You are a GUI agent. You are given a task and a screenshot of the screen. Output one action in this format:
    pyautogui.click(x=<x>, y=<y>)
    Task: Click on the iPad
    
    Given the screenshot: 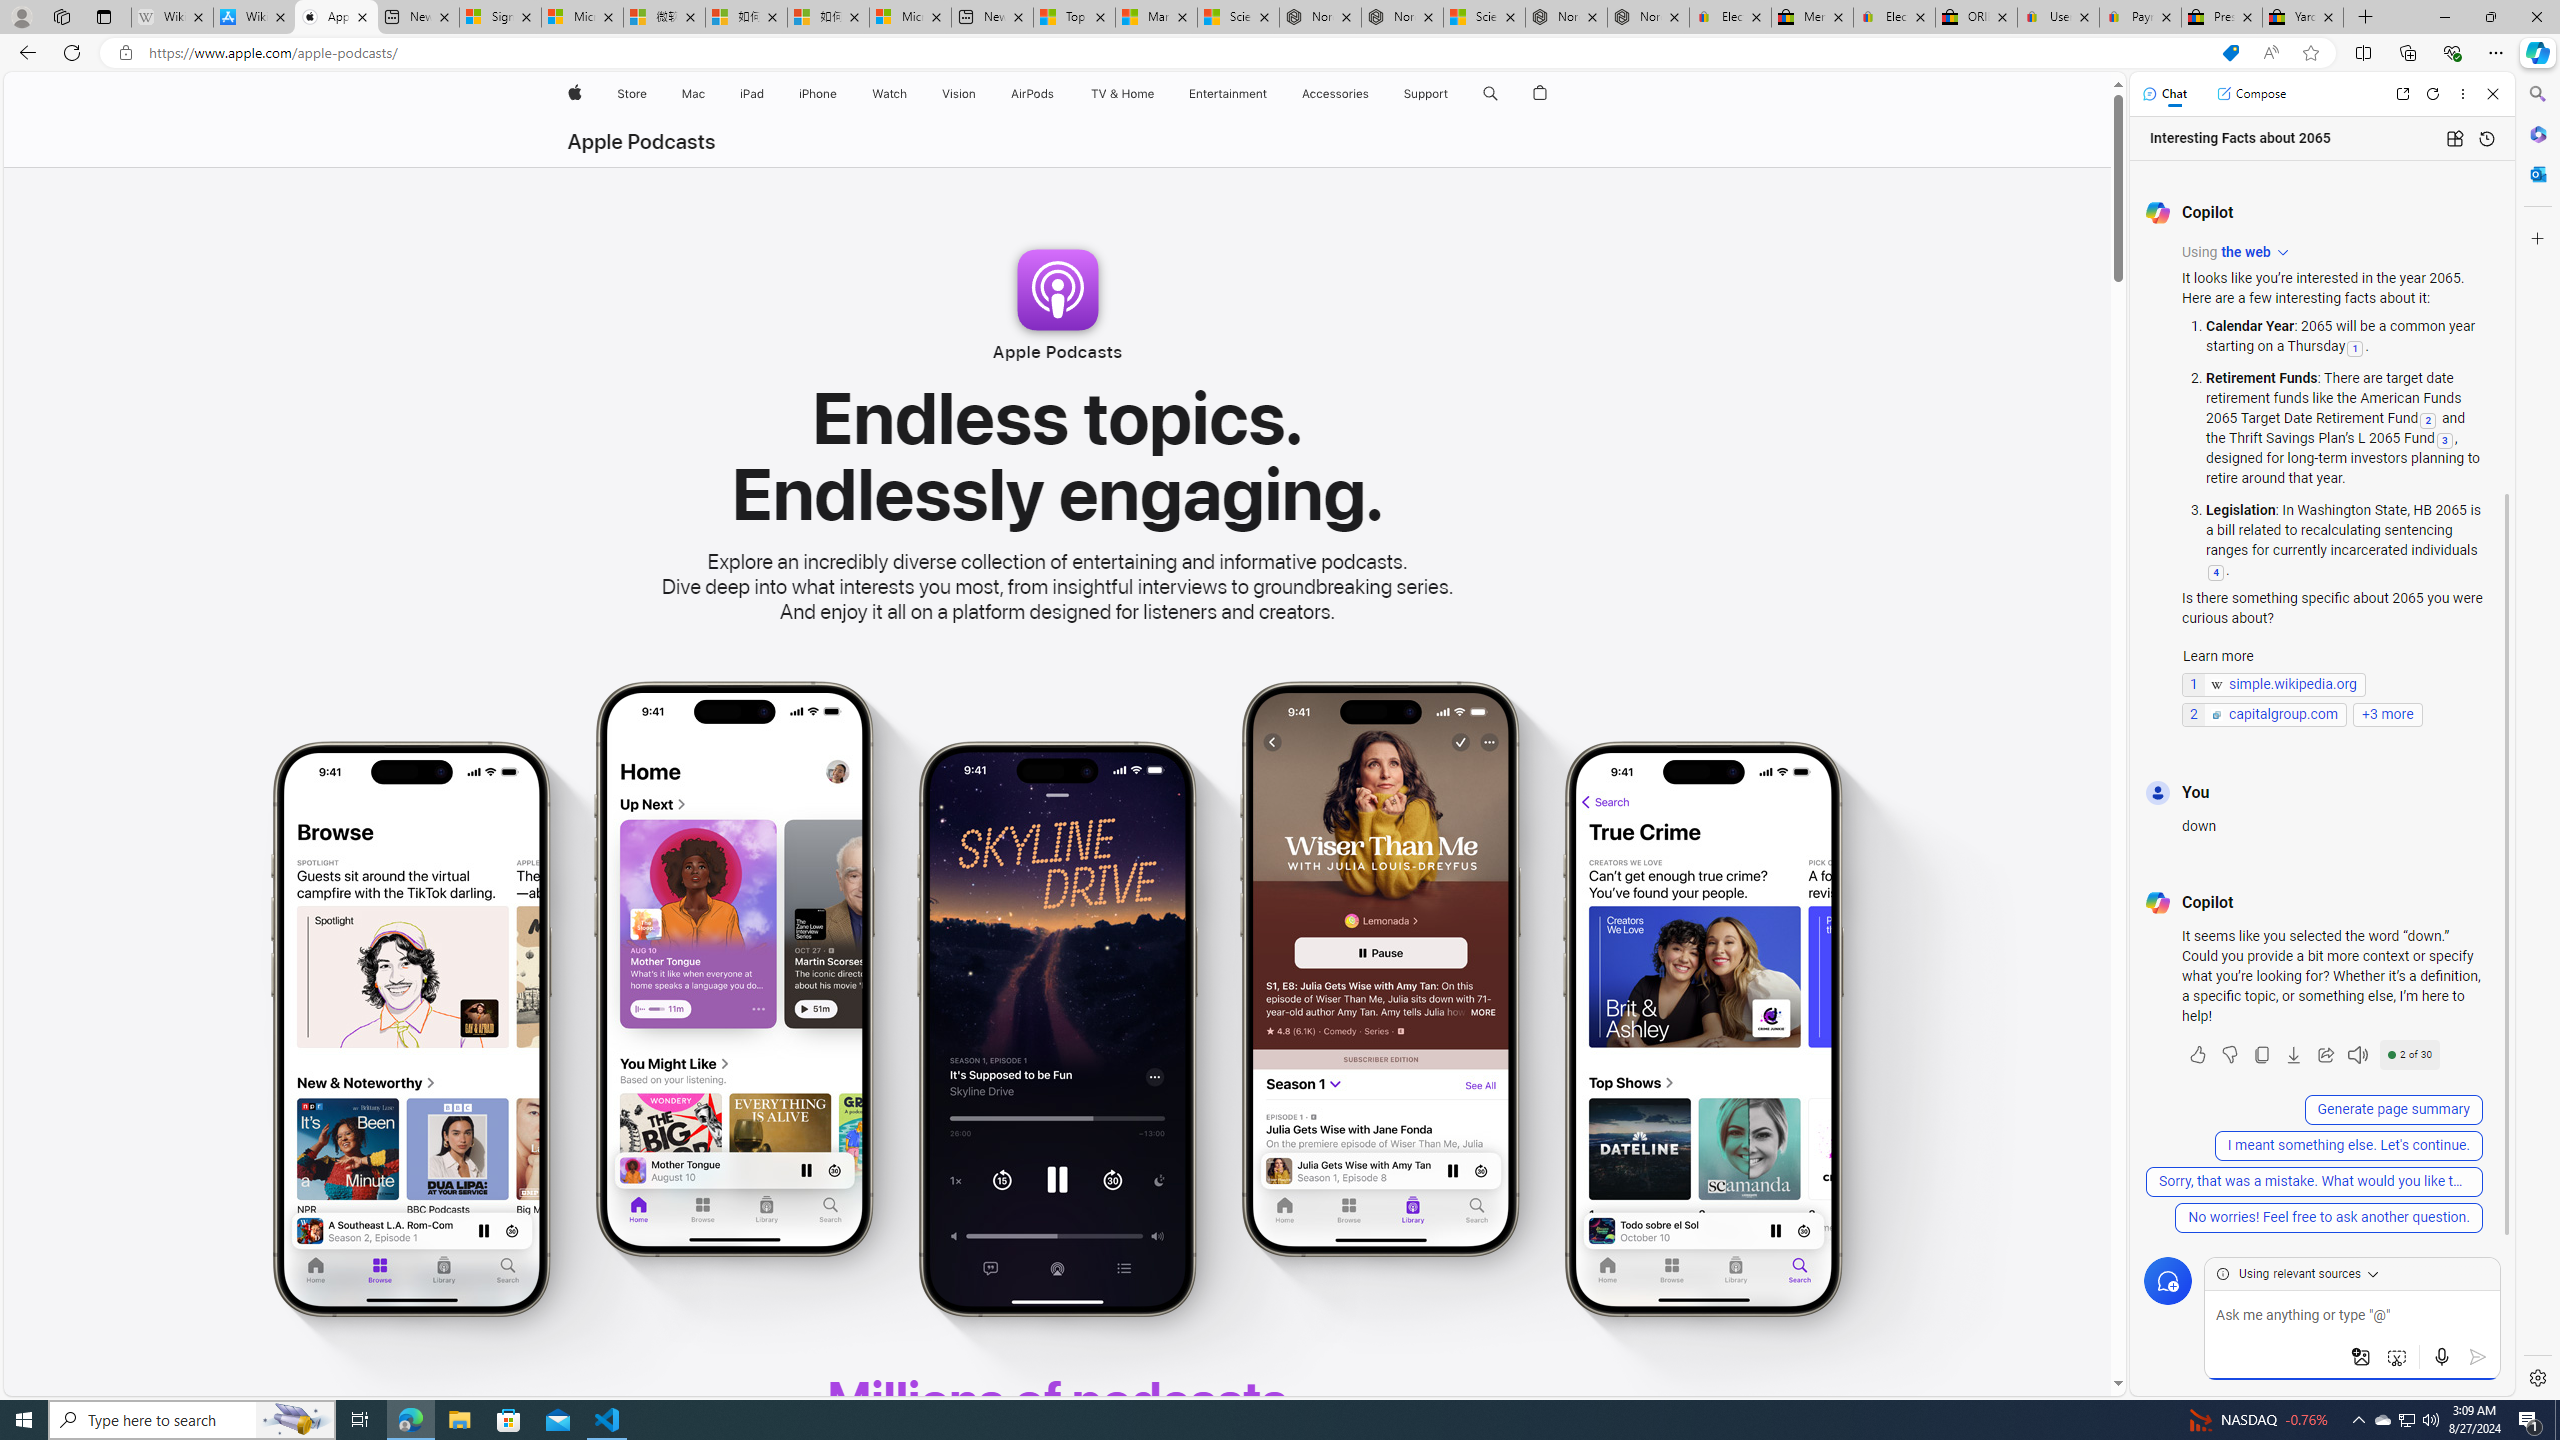 What is the action you would take?
    pyautogui.click(x=752, y=94)
    